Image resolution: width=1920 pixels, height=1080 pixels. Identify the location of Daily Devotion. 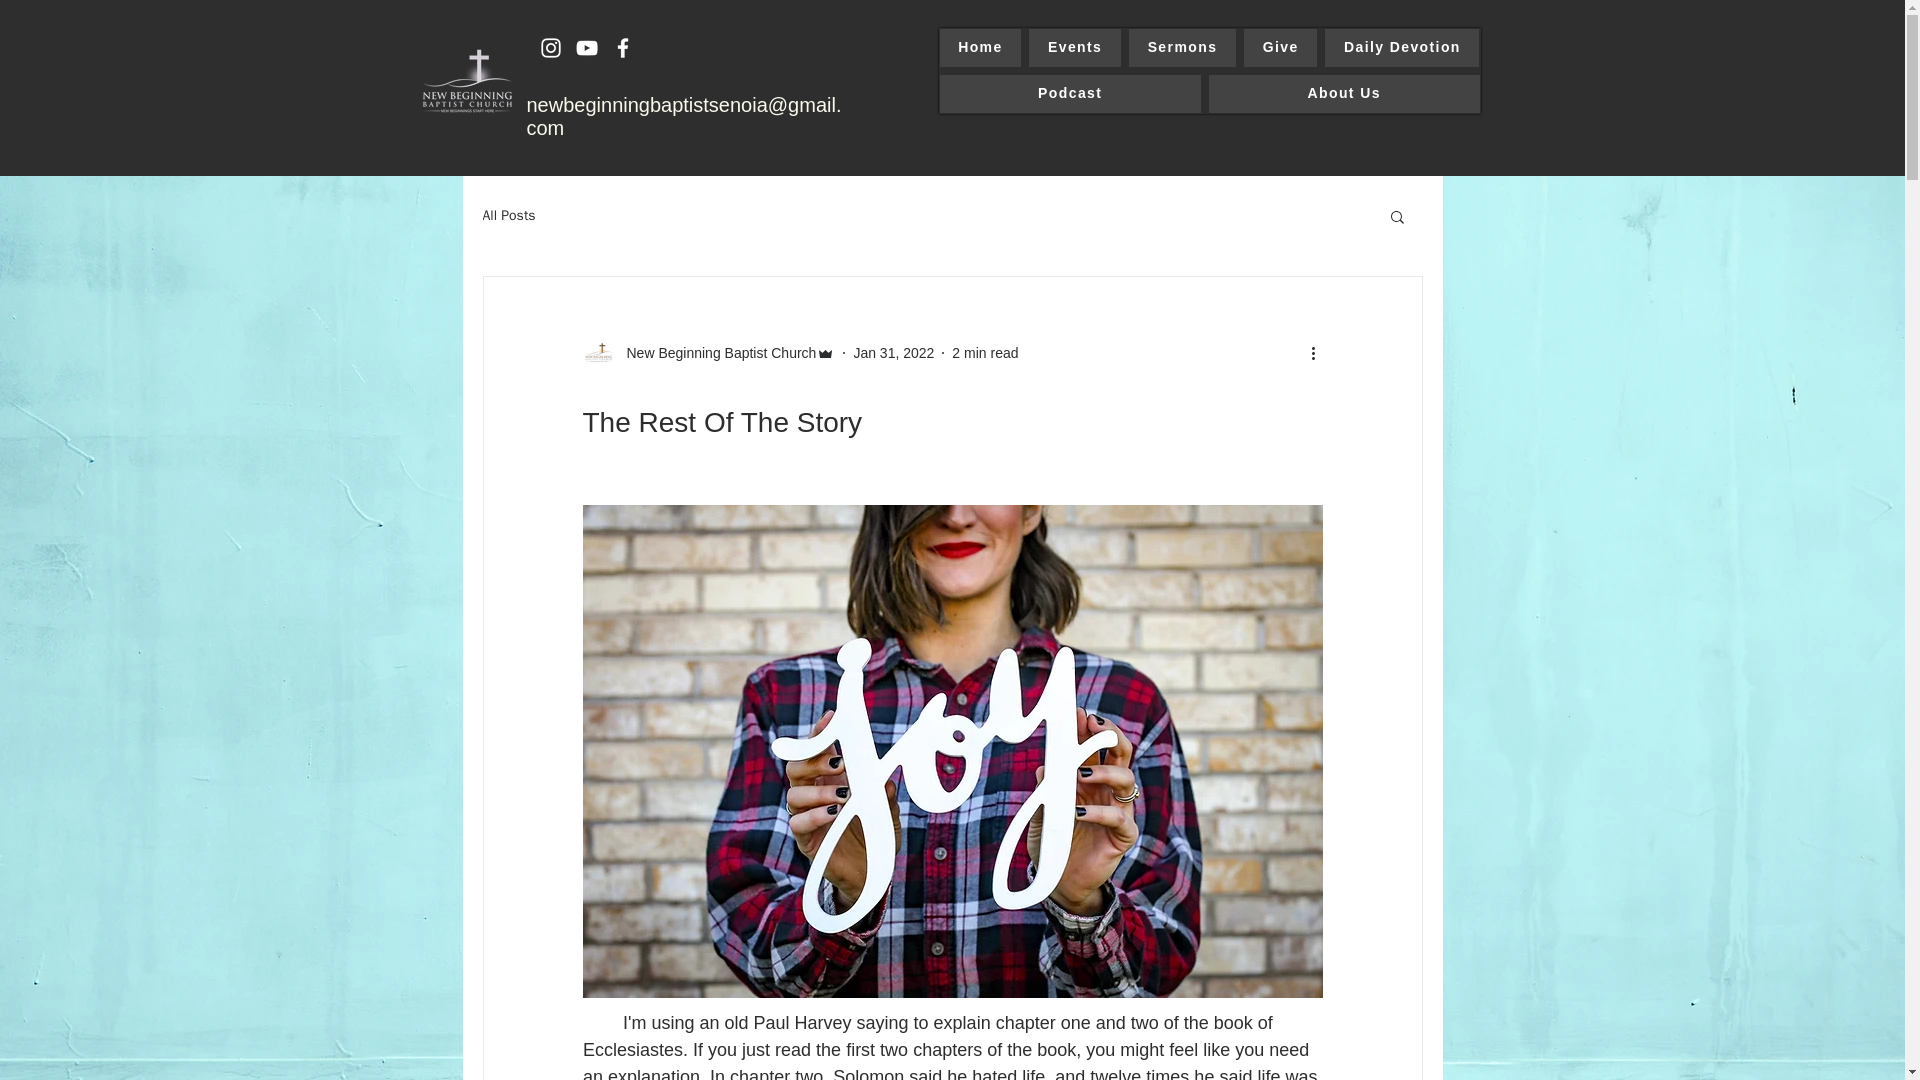
(1401, 48).